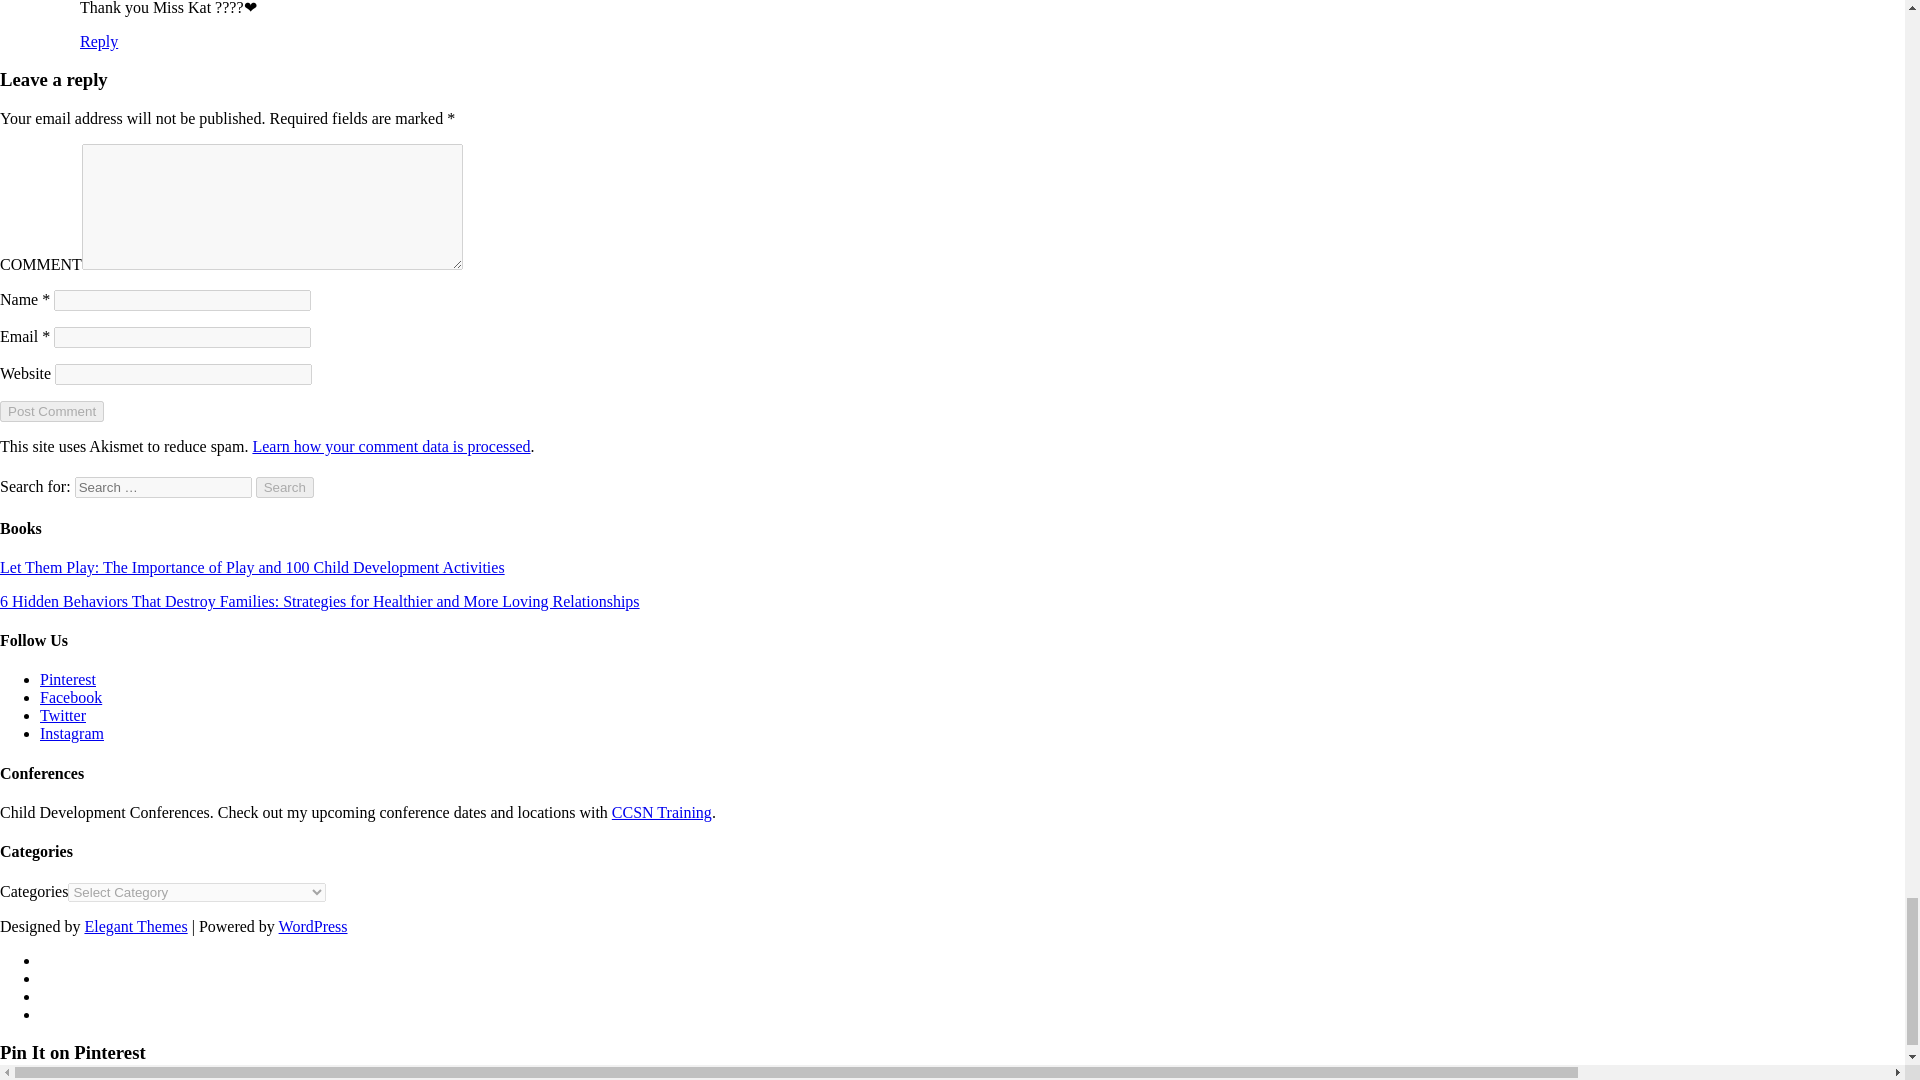  I want to click on Search, so click(284, 487).